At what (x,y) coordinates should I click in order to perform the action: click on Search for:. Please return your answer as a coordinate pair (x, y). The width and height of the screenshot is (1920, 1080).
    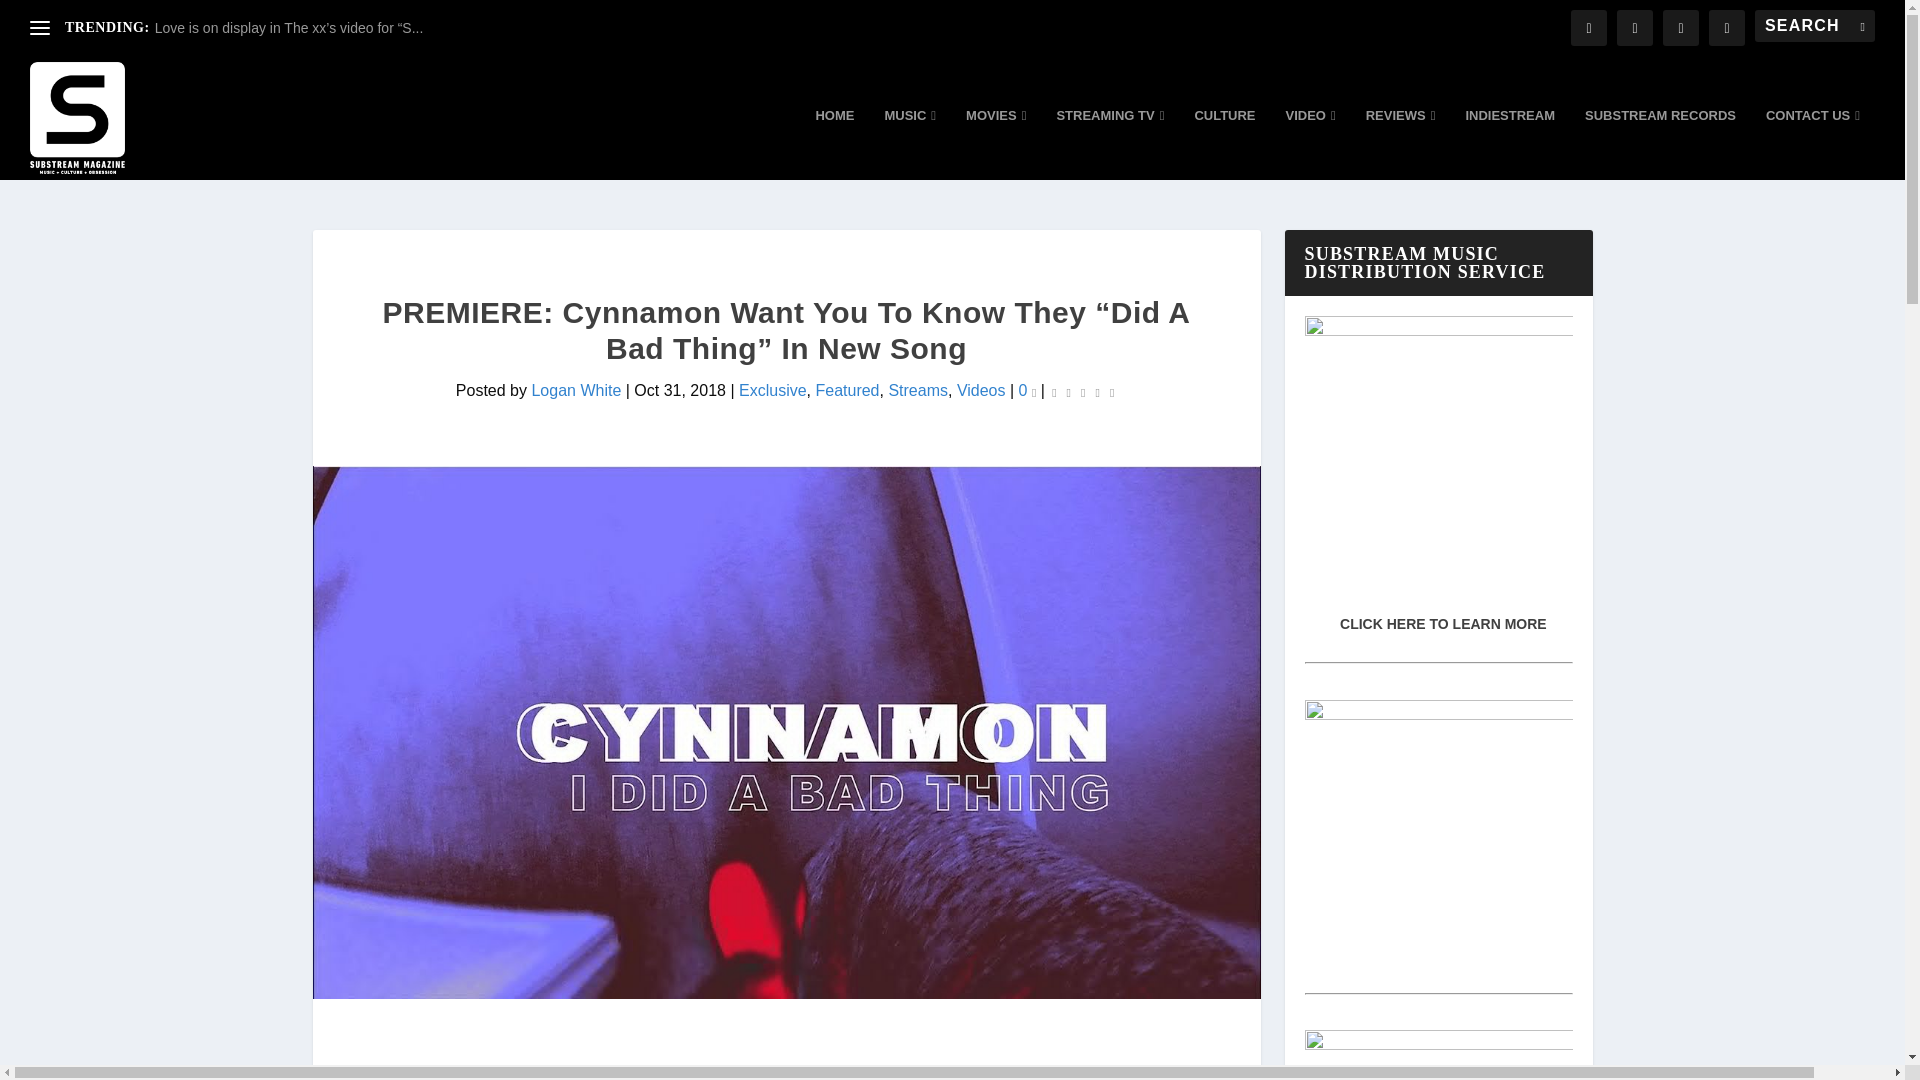
    Looking at the image, I should click on (1814, 26).